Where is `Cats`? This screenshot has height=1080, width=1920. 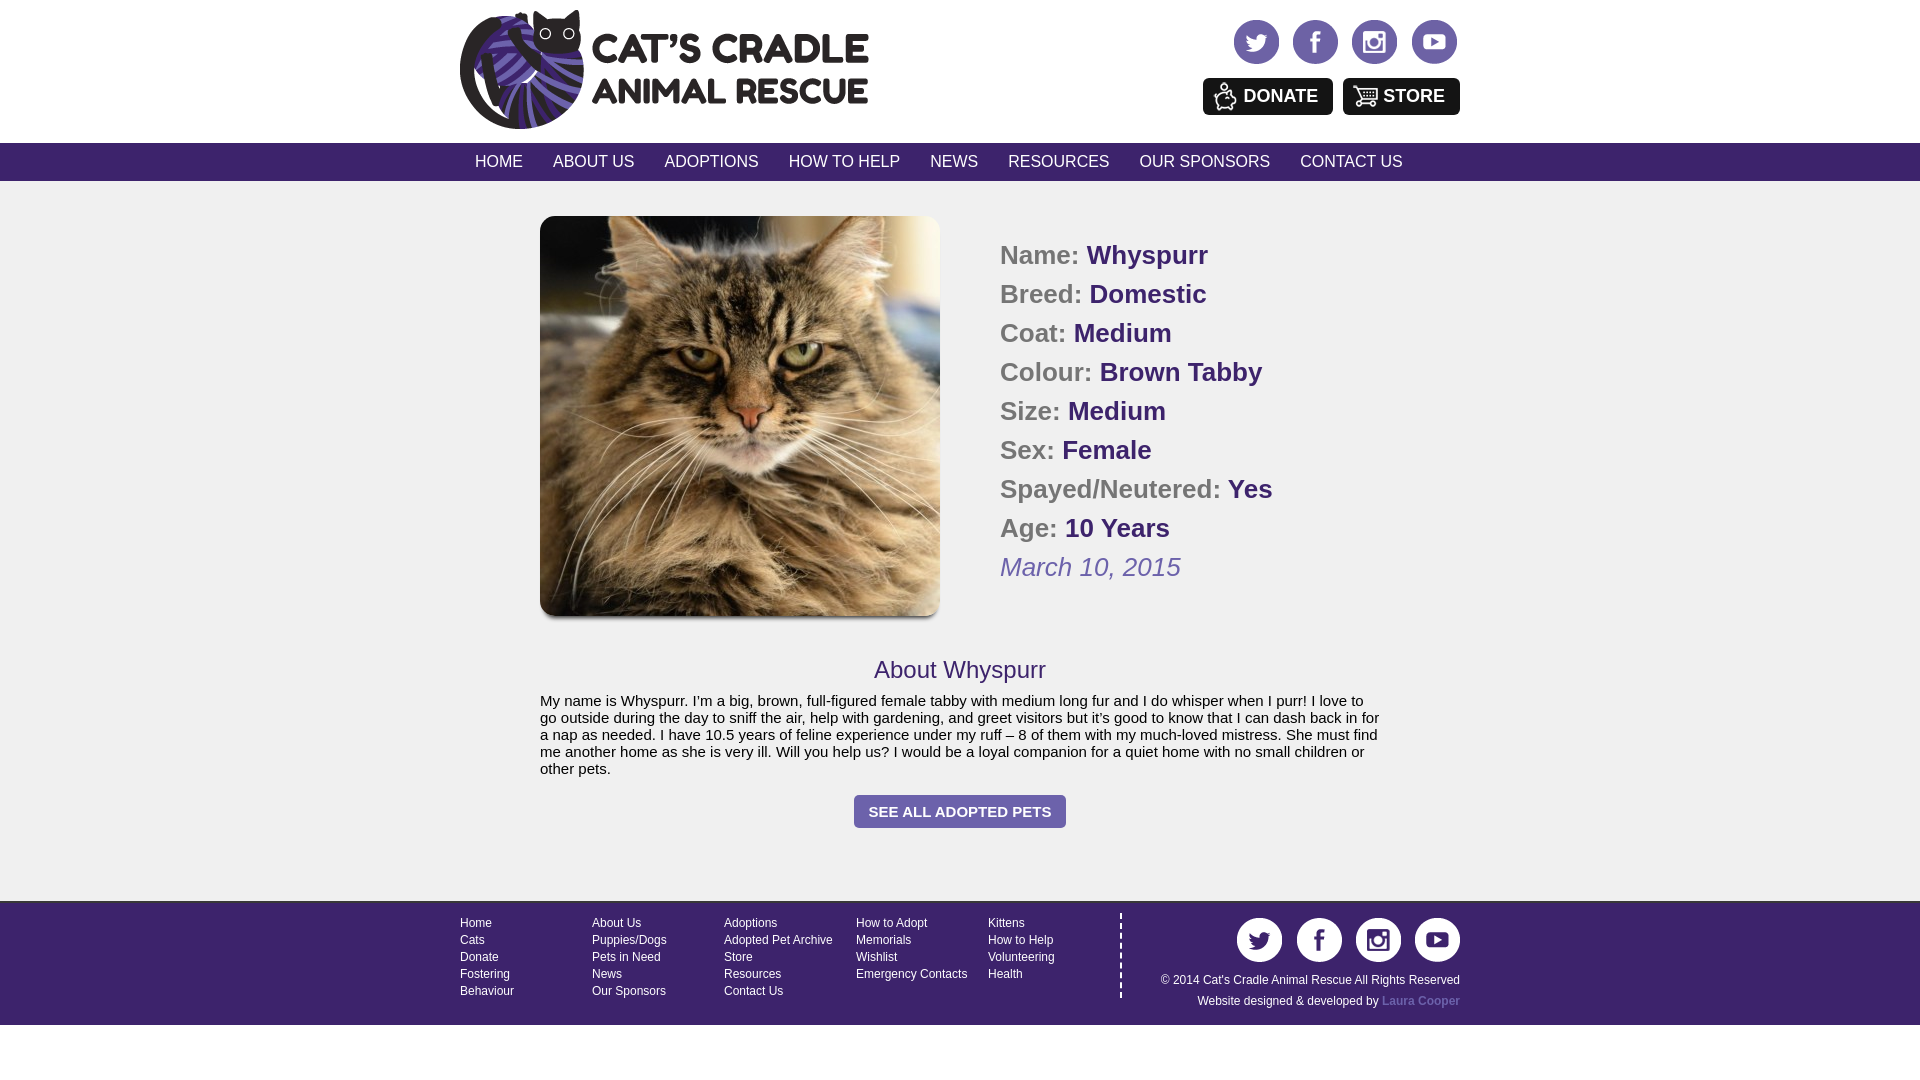
Cats is located at coordinates (472, 940).